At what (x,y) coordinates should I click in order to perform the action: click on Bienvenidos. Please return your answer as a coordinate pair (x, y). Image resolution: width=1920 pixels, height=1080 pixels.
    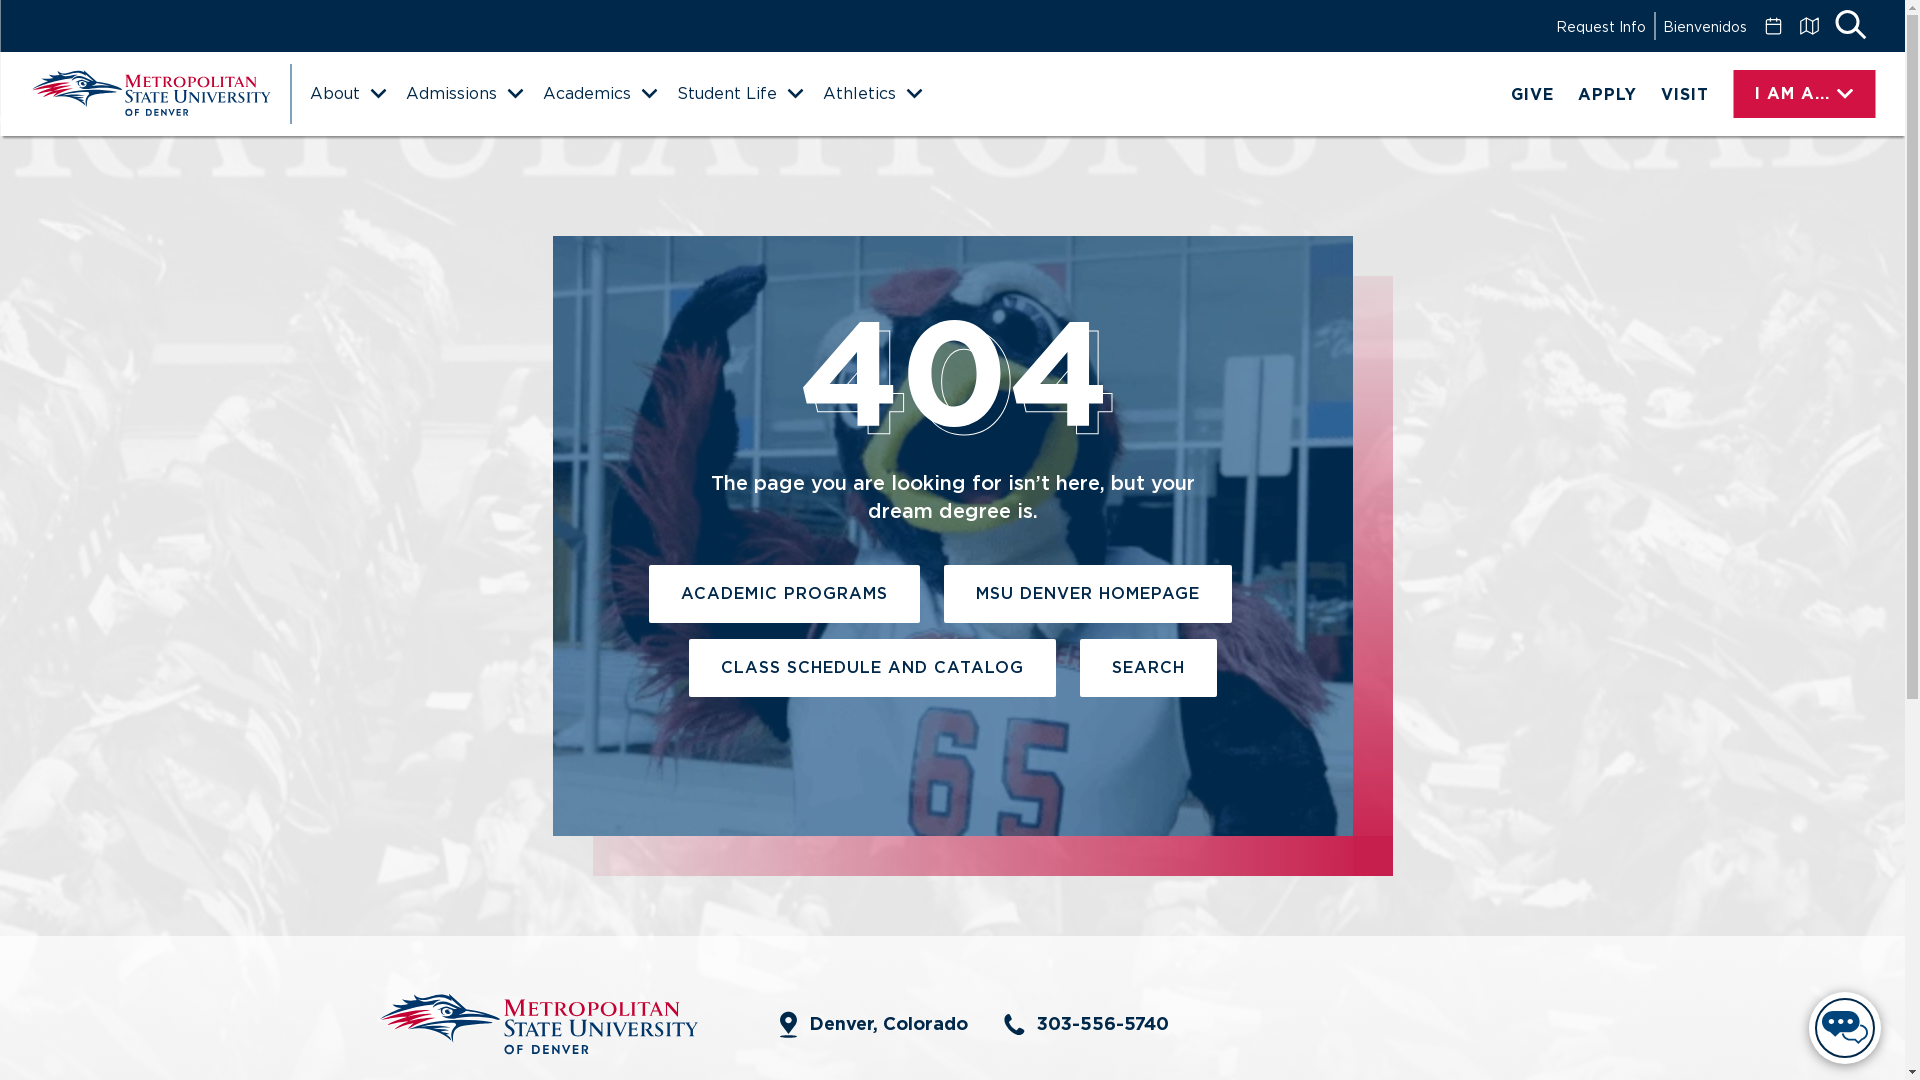
    Looking at the image, I should click on (1704, 26).